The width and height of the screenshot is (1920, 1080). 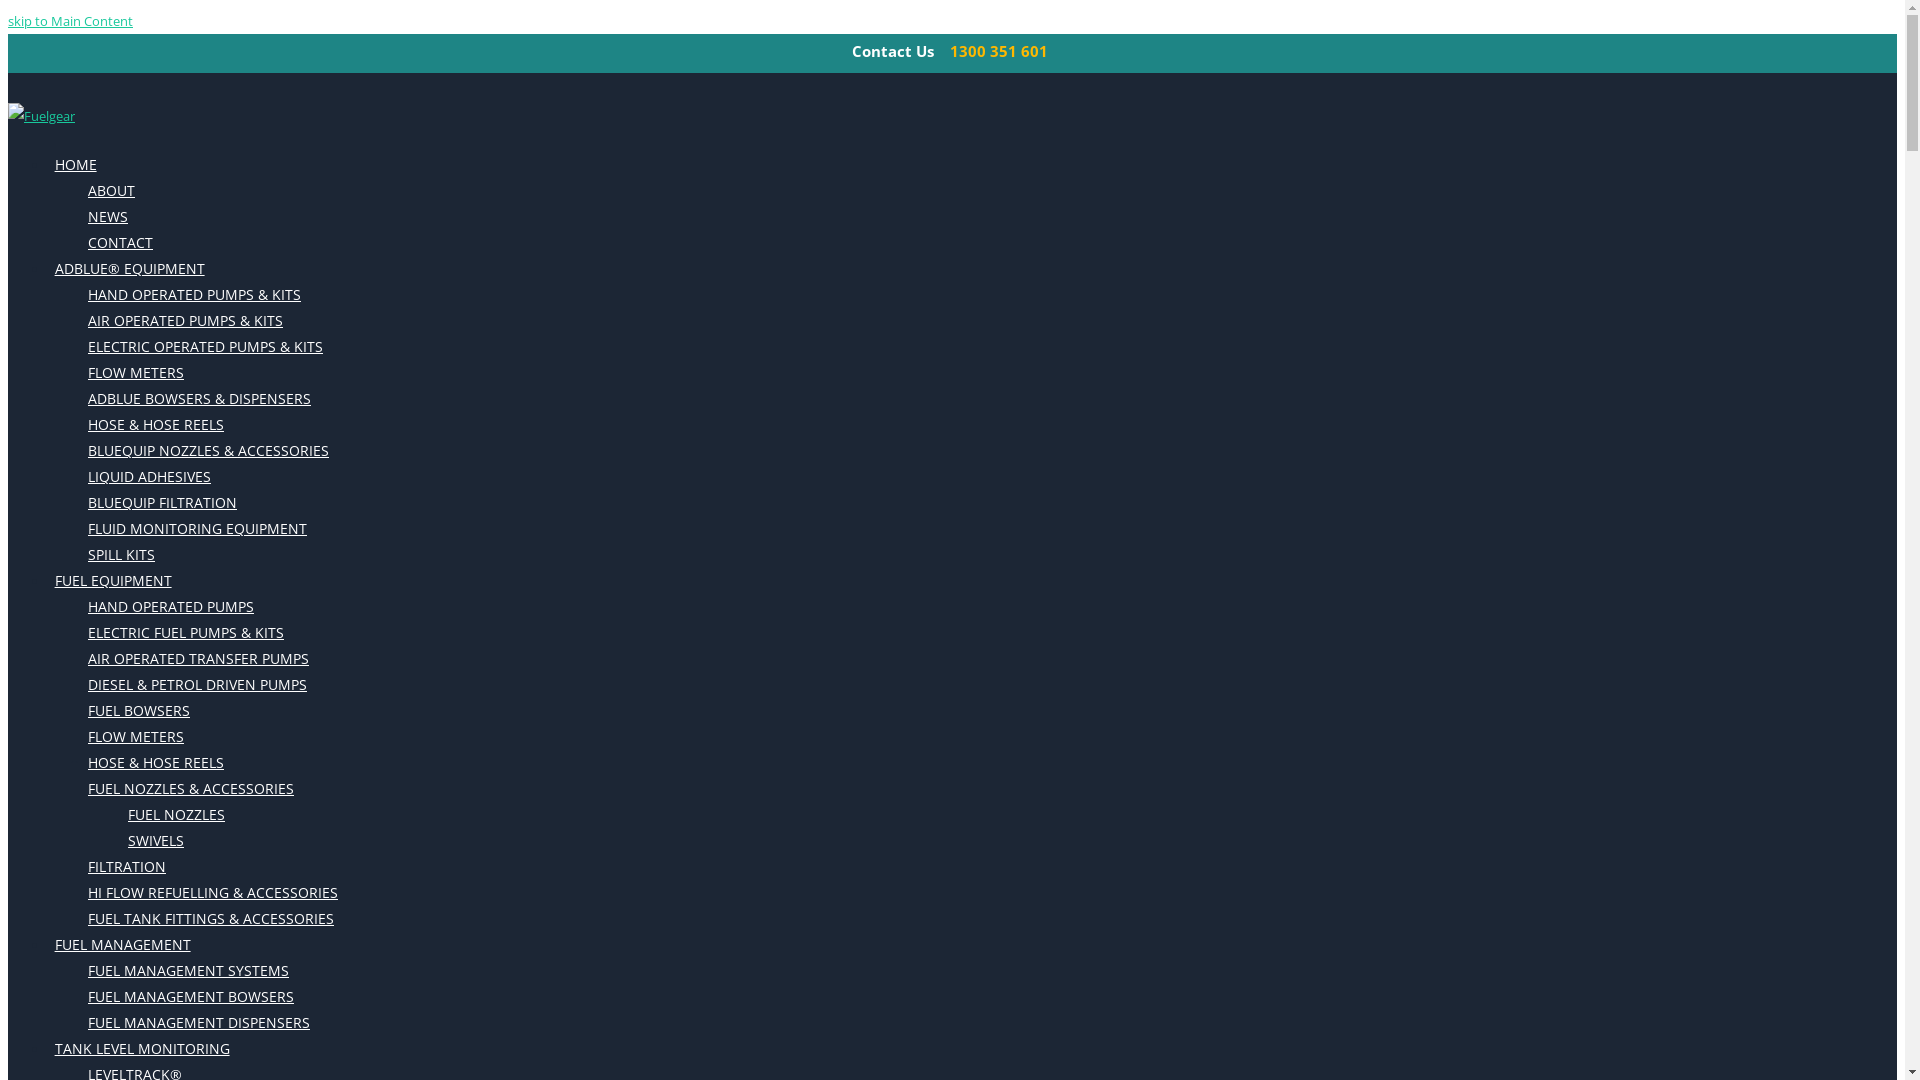 I want to click on ELECTRIC FUEL PUMPS & KITS, so click(x=186, y=632).